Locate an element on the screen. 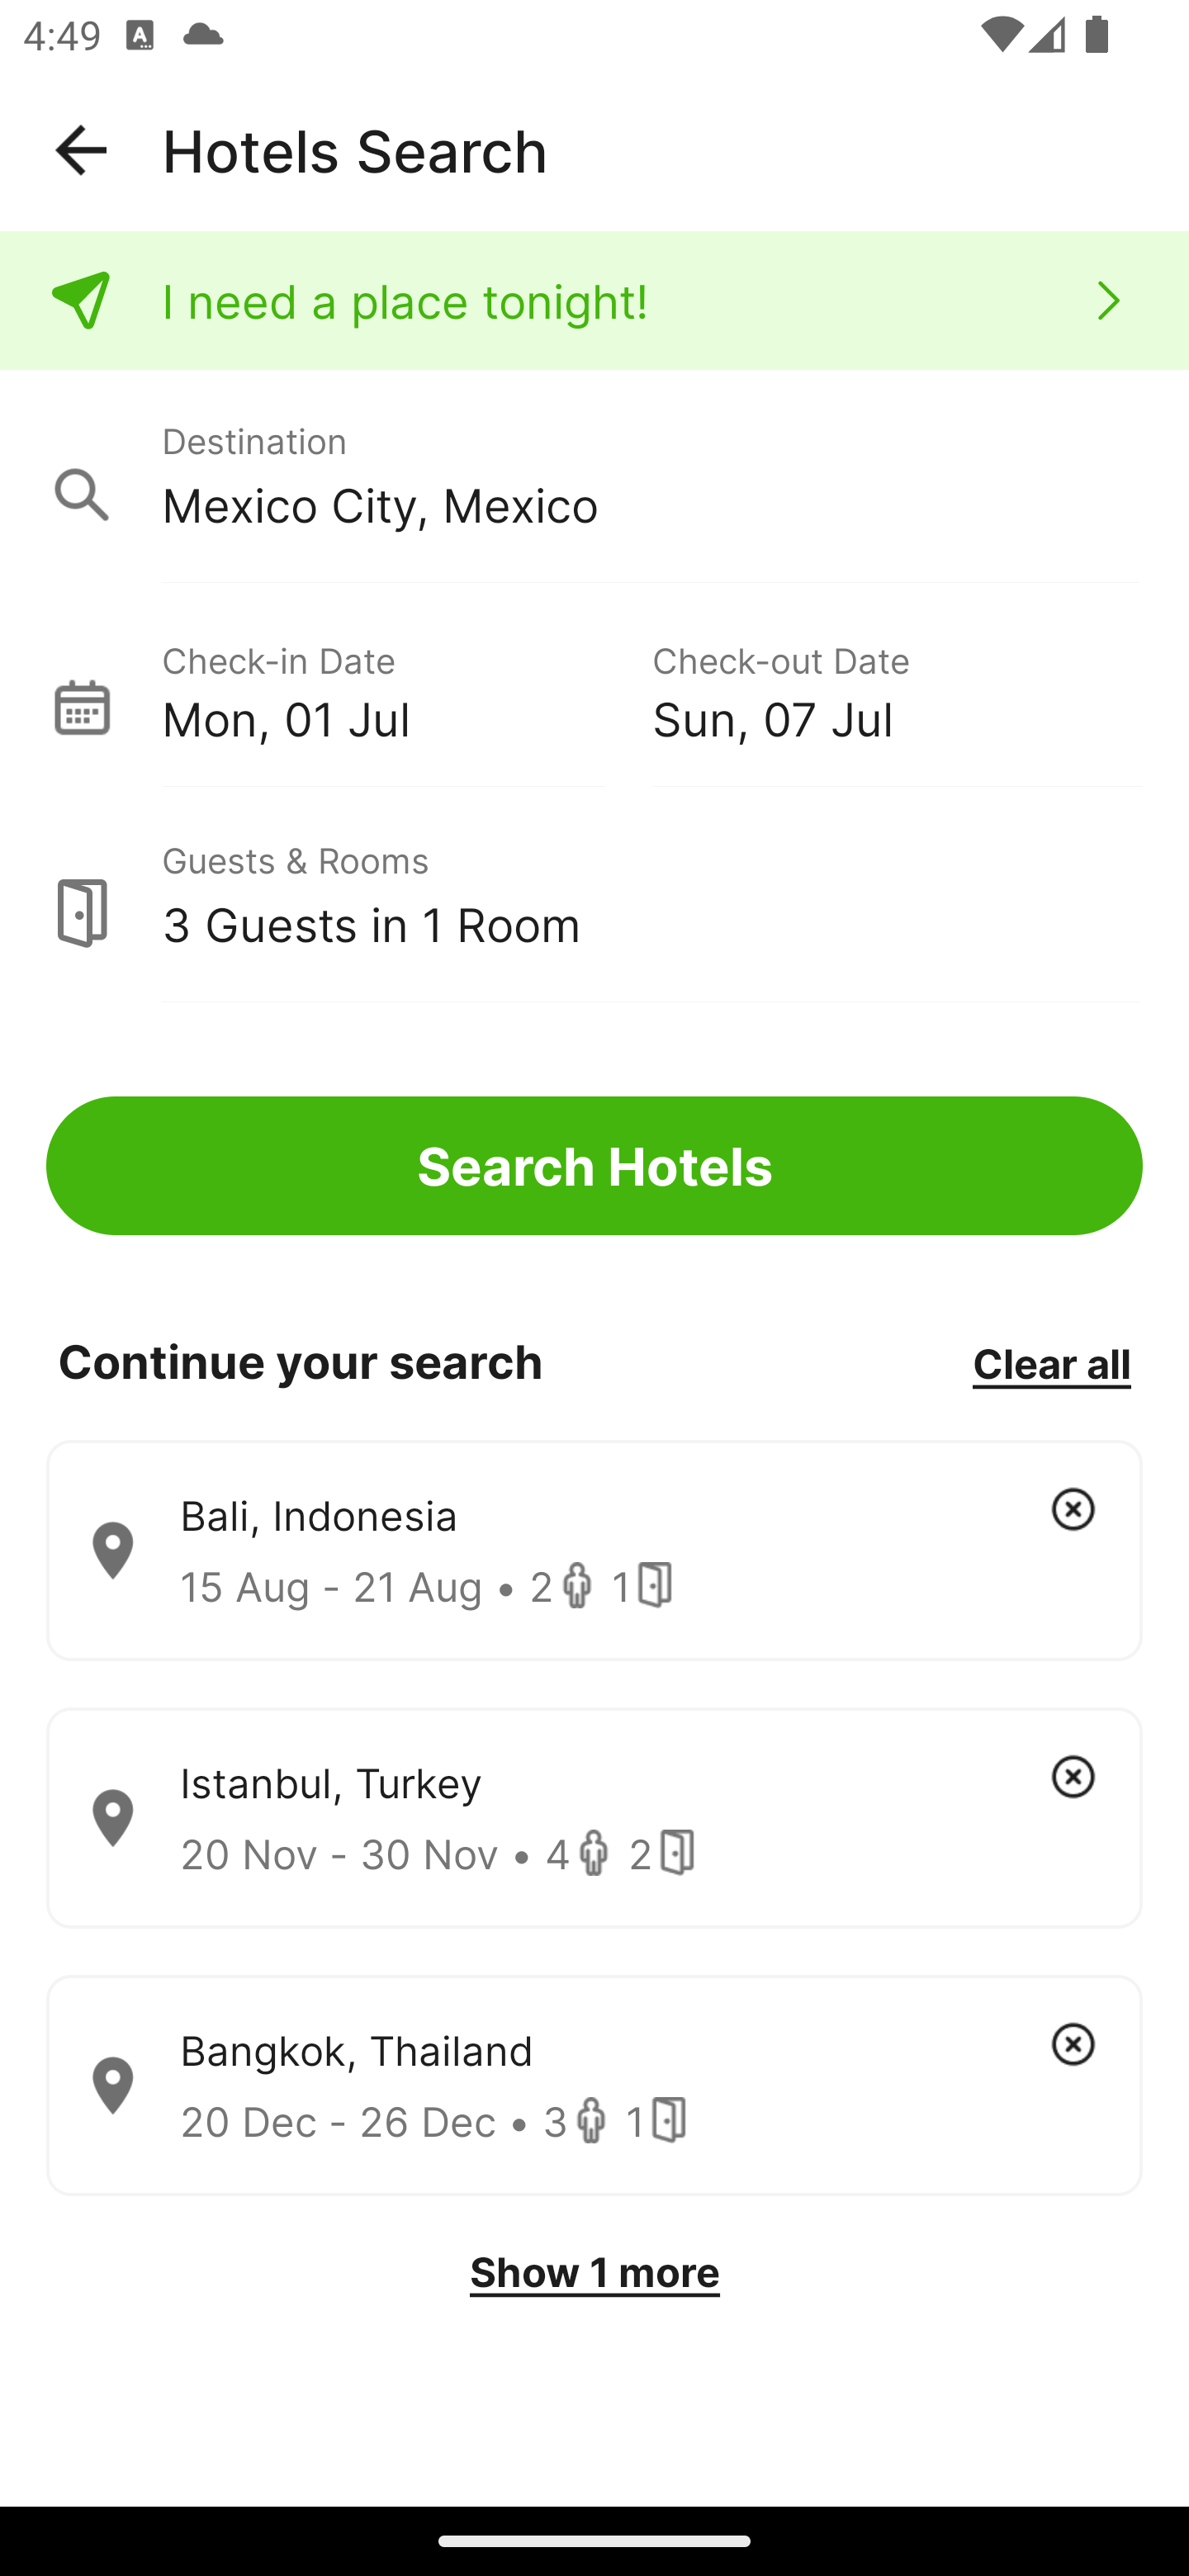  I need a place tonight! is located at coordinates (594, 301).